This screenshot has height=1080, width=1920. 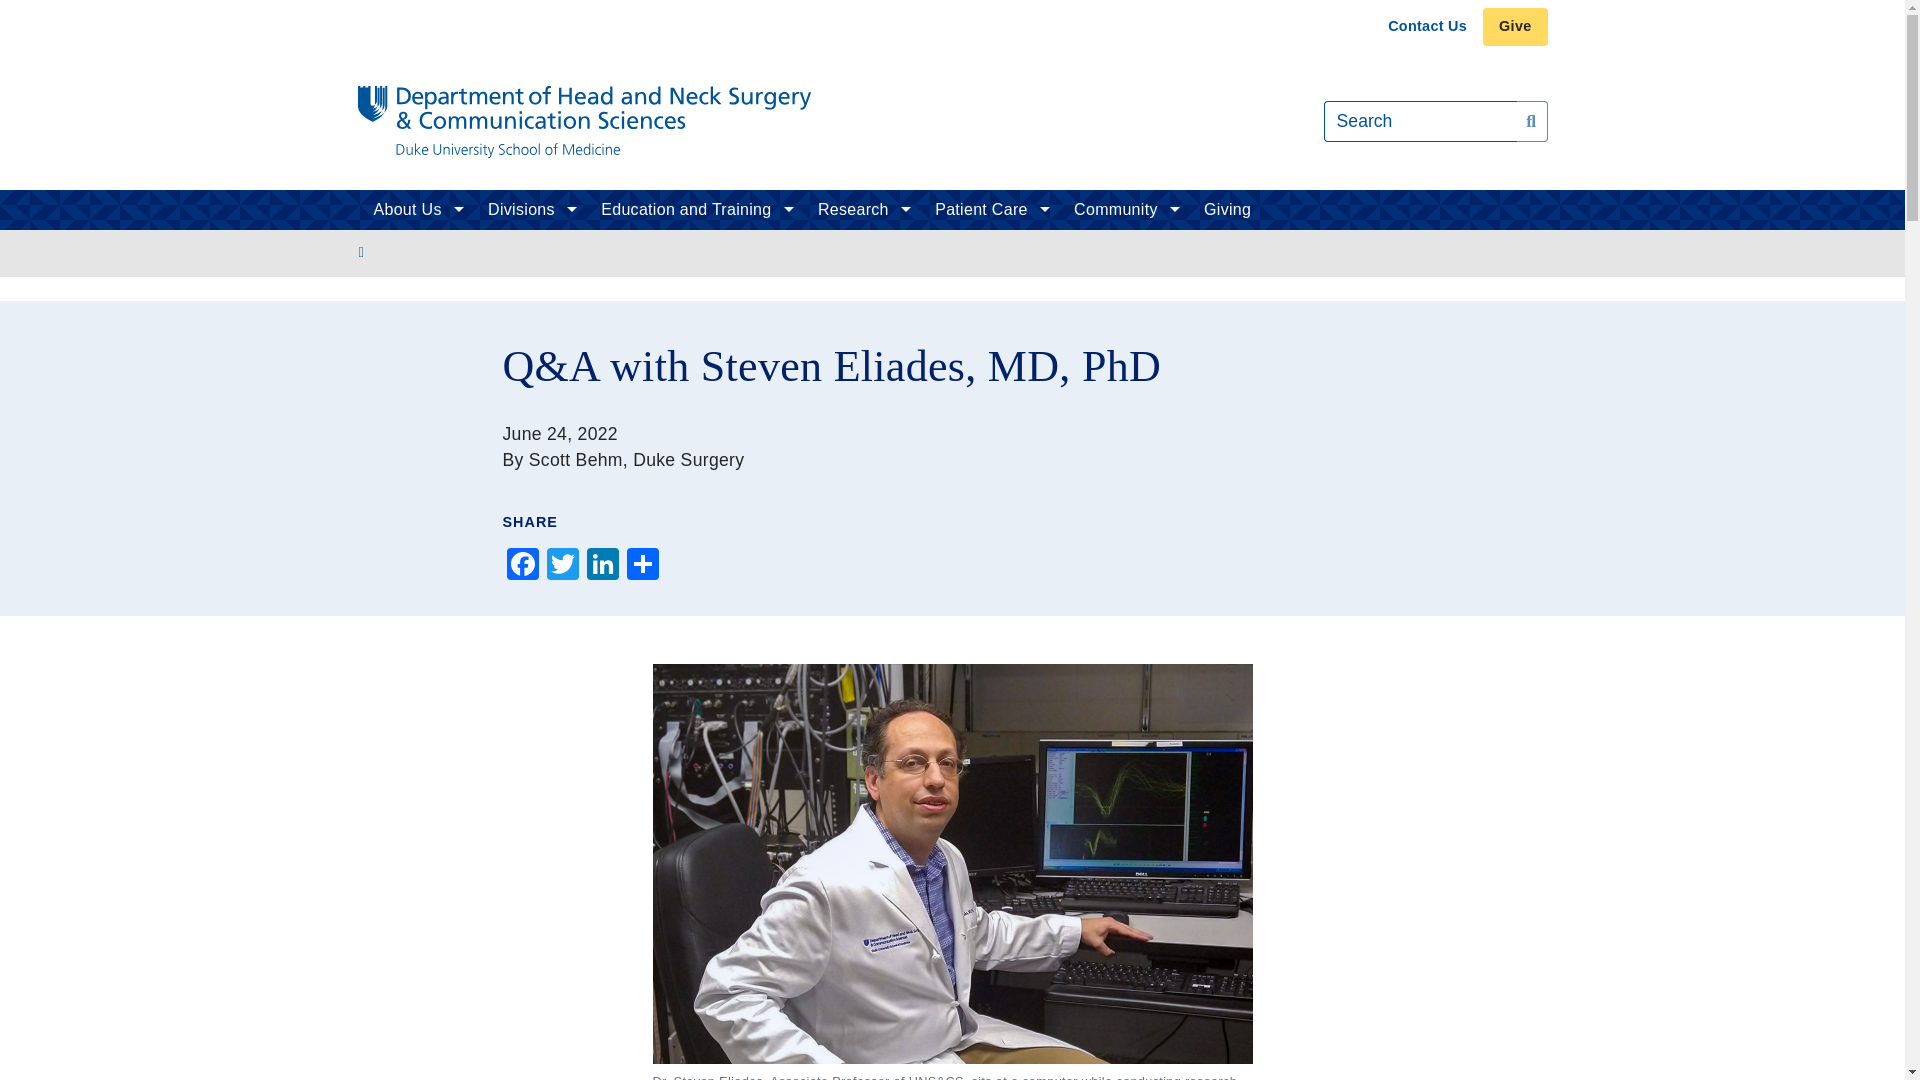 I want to click on Contact Us, so click(x=1427, y=26).